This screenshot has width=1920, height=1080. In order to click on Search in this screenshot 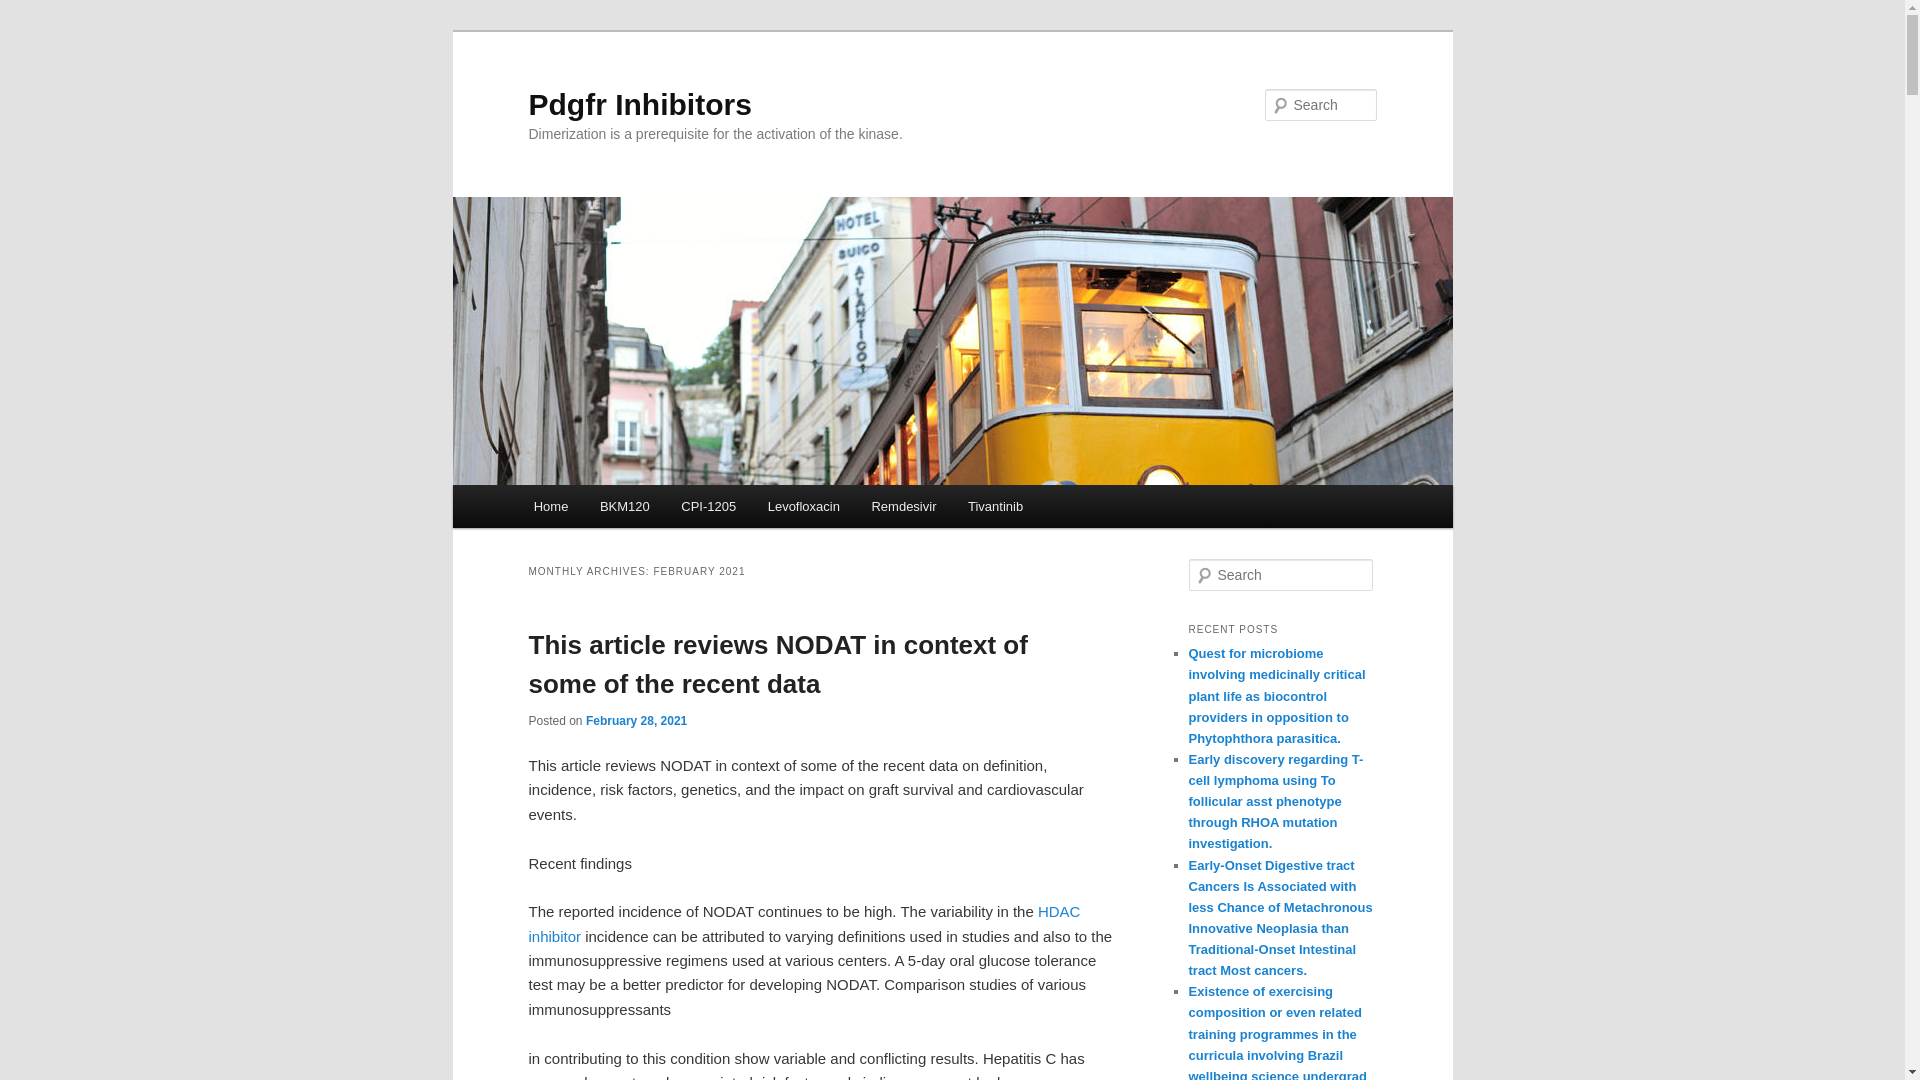, I will do `click(32, 11)`.